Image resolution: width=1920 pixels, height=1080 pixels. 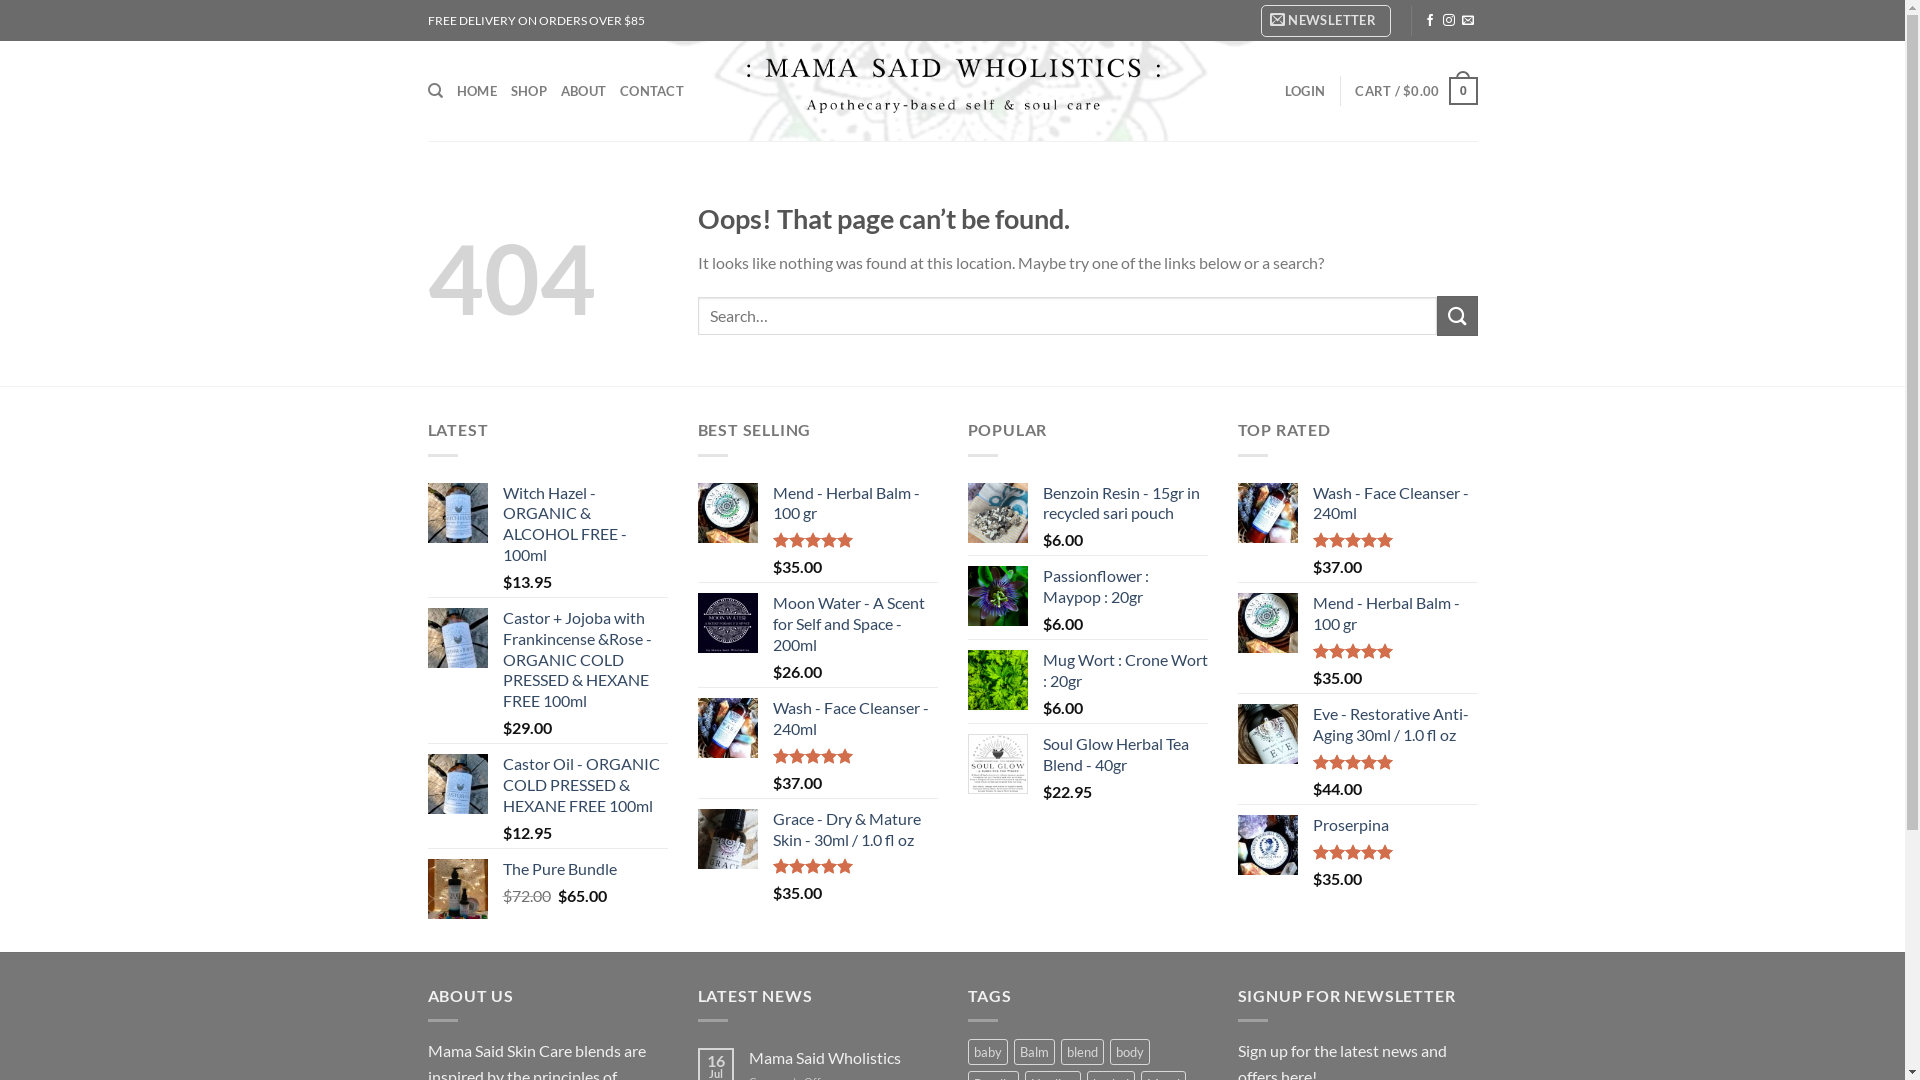 I want to click on ABOUT, so click(x=584, y=91).